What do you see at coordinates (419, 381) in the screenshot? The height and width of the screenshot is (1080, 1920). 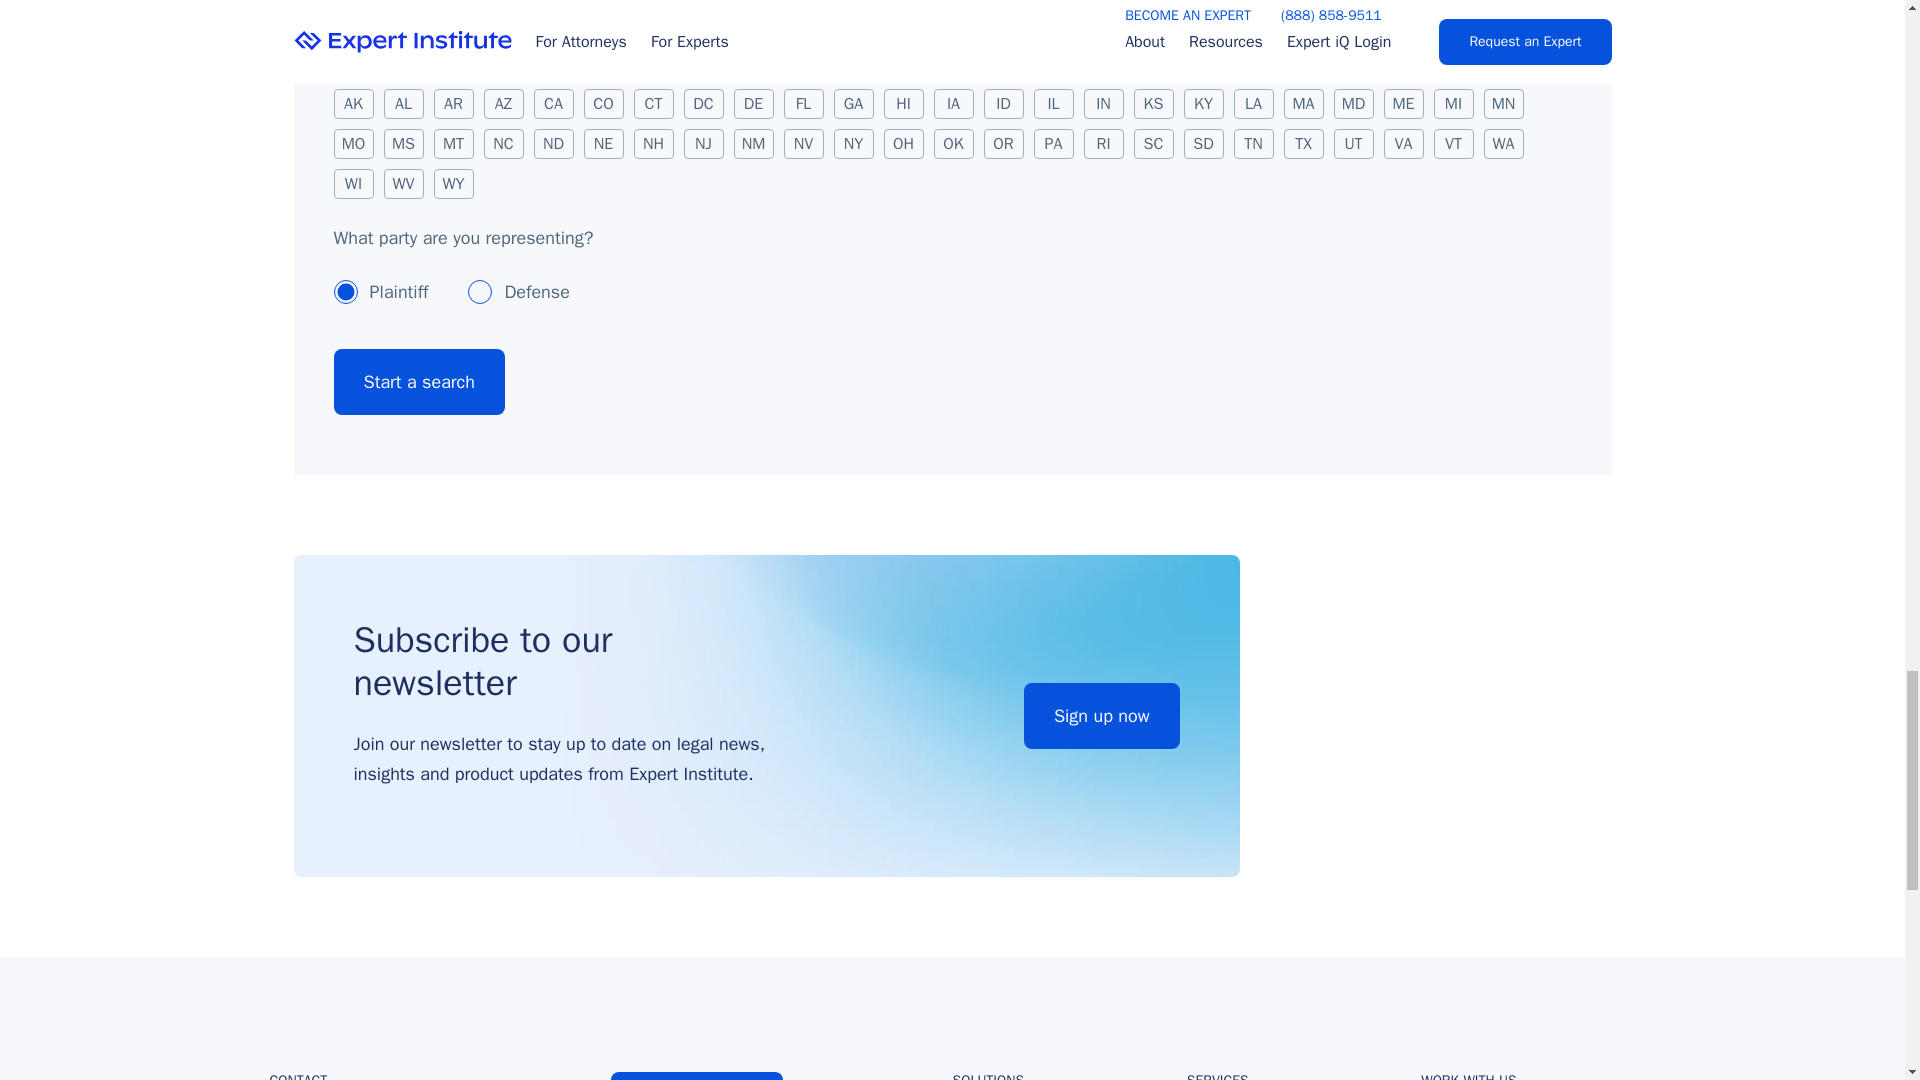 I see `Start a search` at bounding box center [419, 381].